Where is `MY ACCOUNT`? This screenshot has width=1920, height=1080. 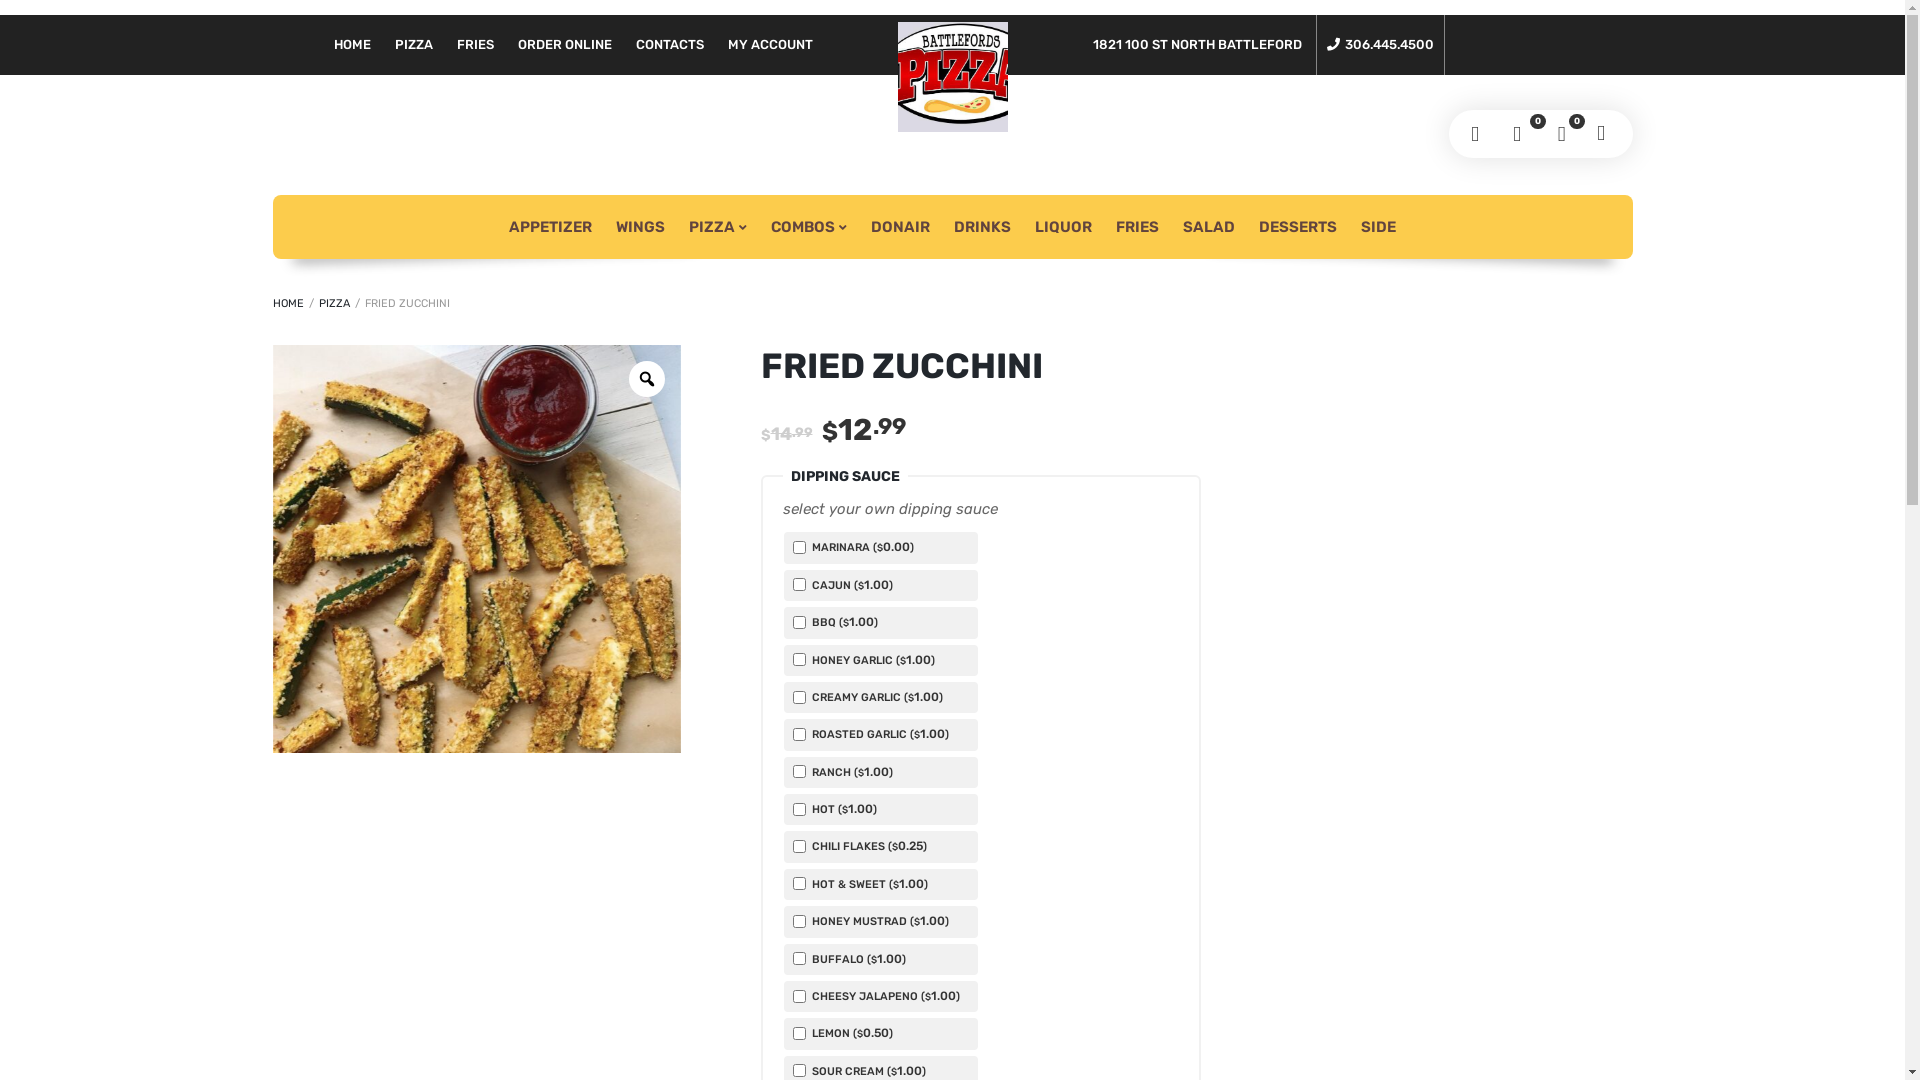 MY ACCOUNT is located at coordinates (770, 45).